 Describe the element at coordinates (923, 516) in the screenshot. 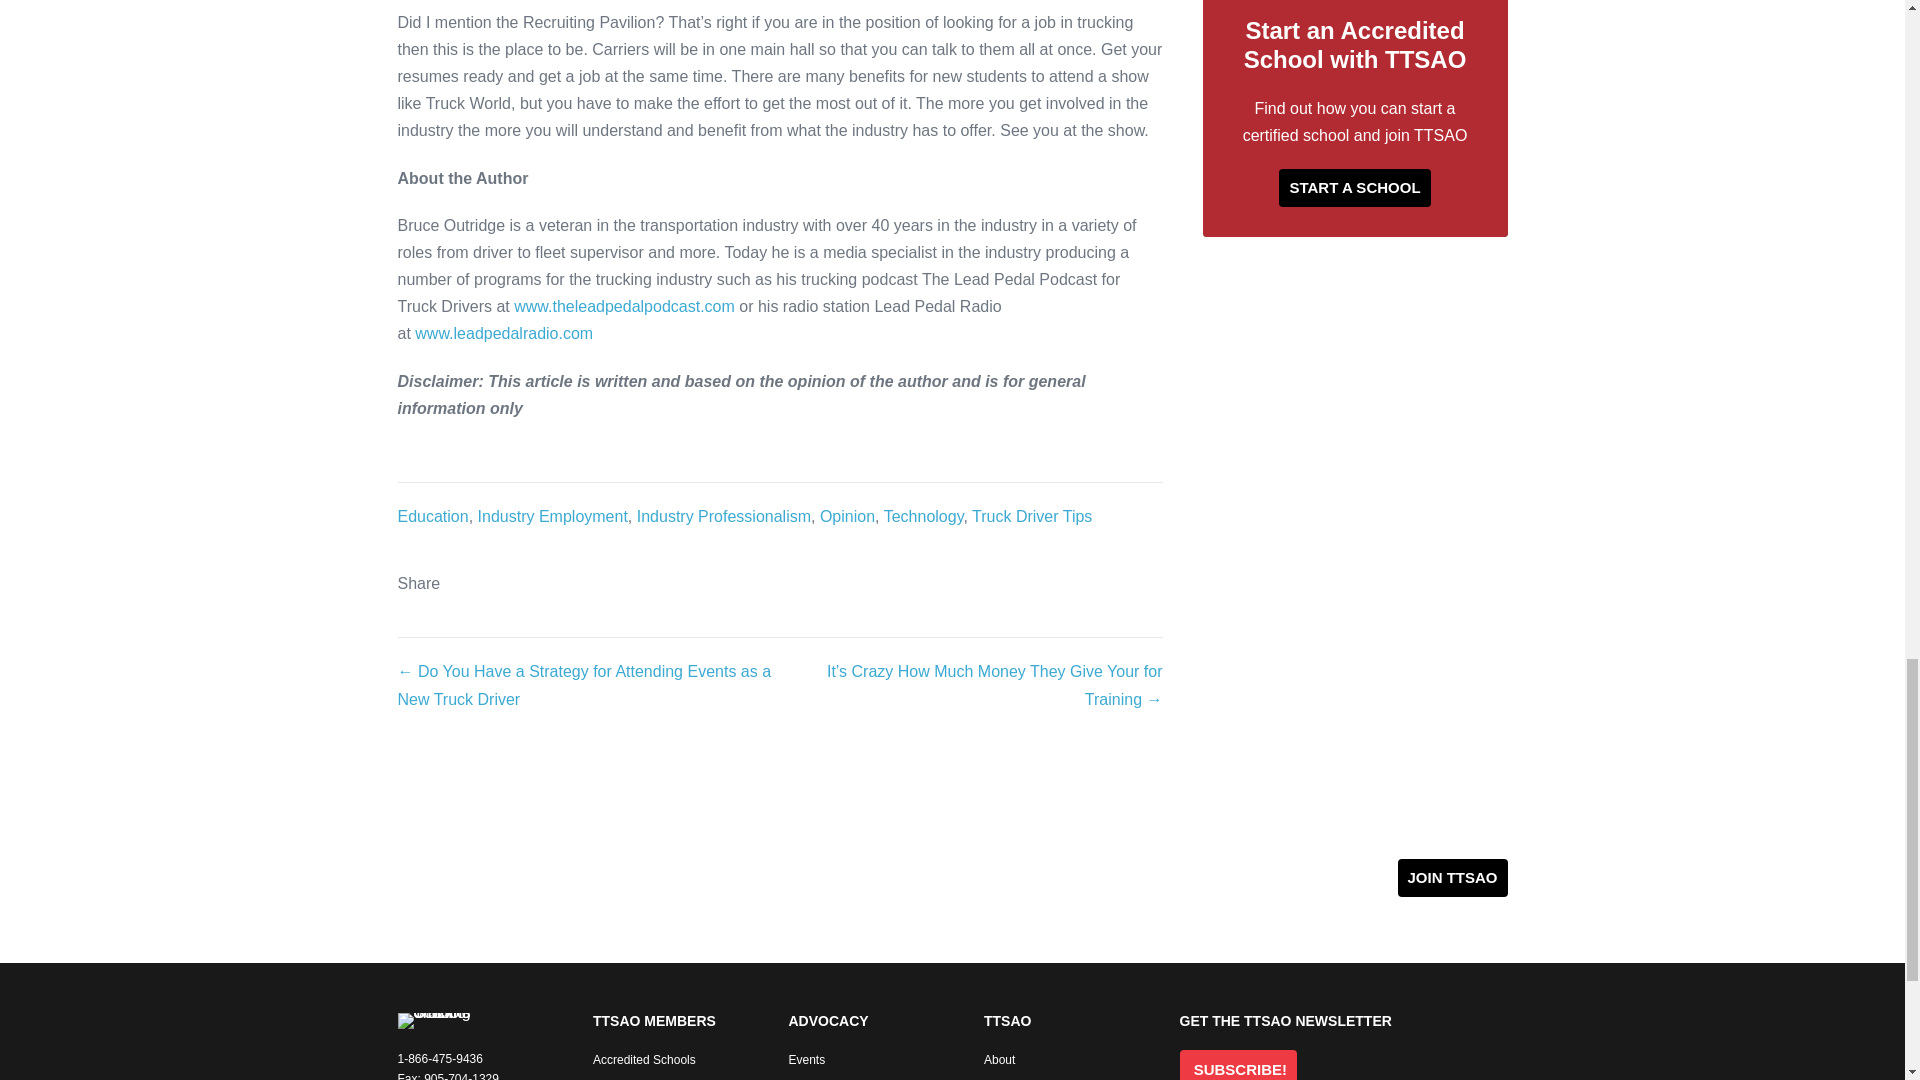

I see `Technology` at that location.